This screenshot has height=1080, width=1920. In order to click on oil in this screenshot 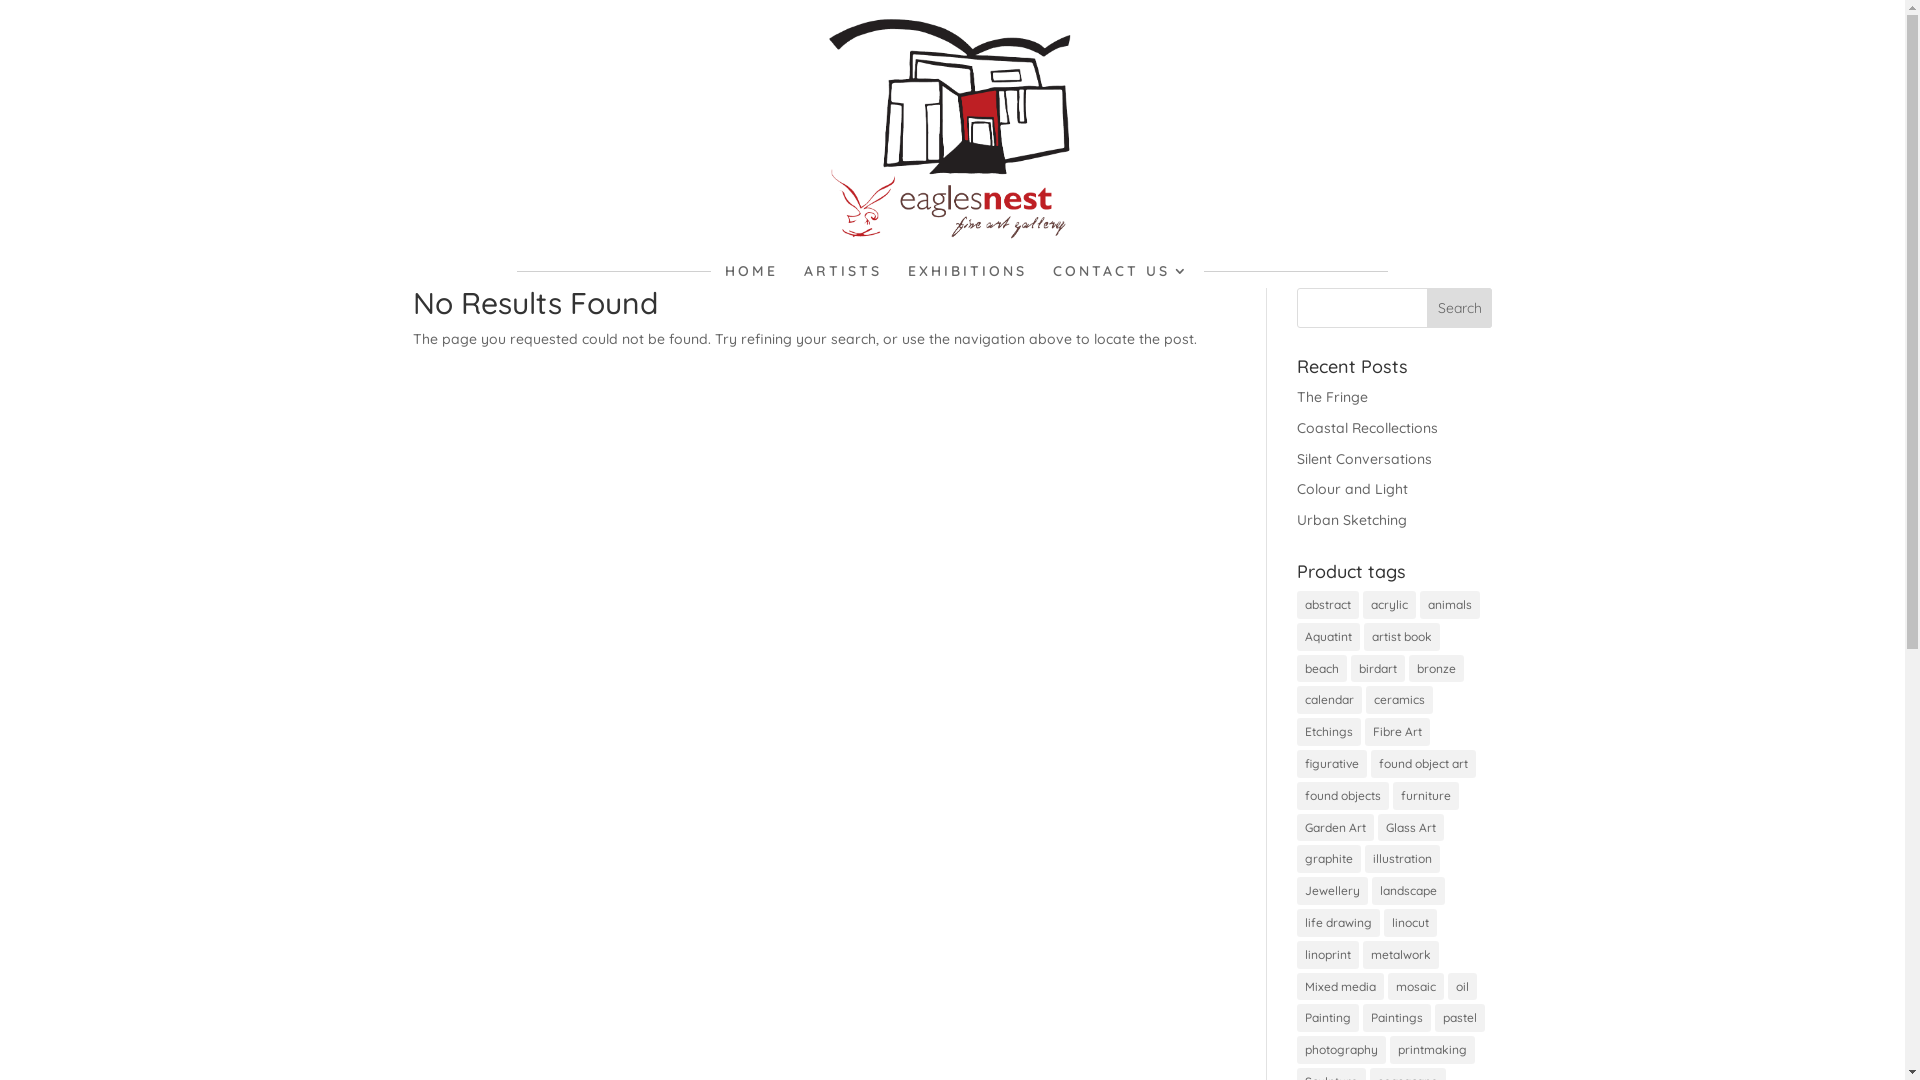, I will do `click(1462, 987)`.